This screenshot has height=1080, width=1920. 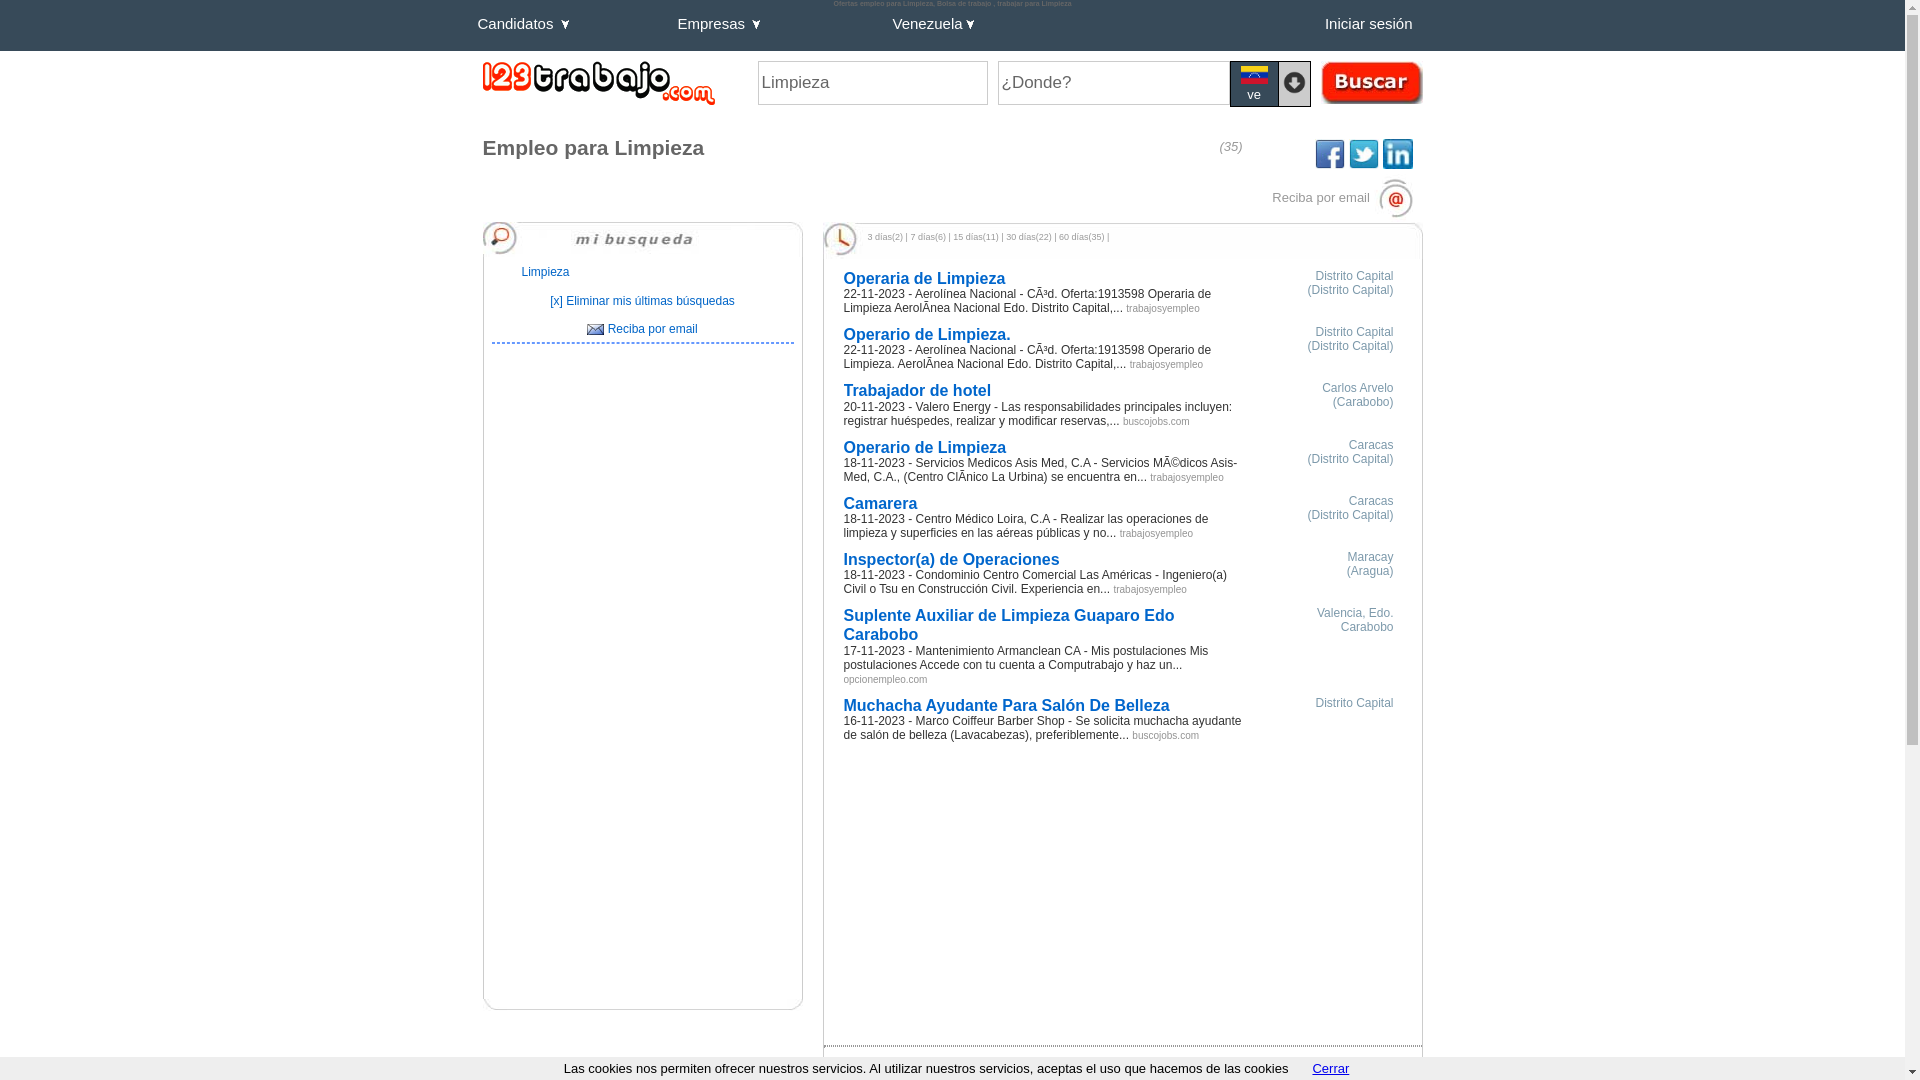 I want to click on trabajosyempleo, so click(x=1186, y=477).